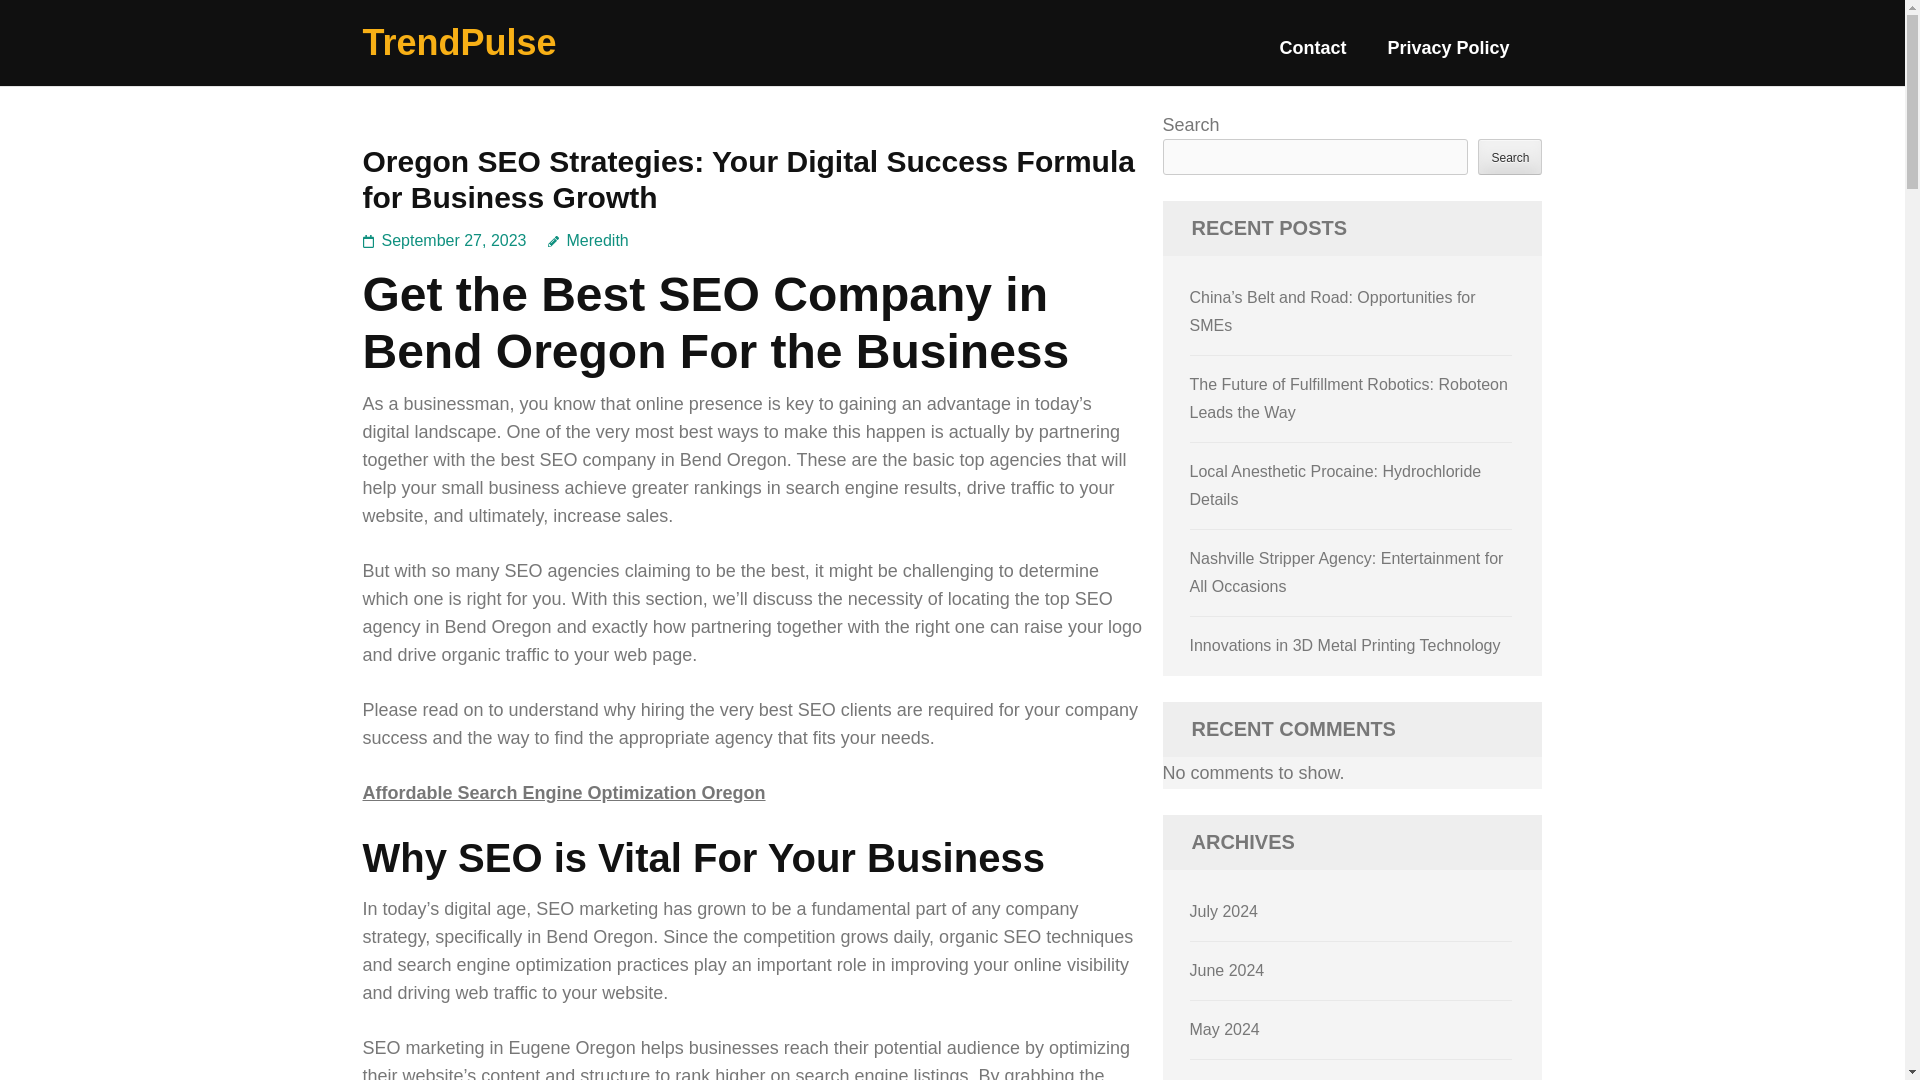 This screenshot has width=1920, height=1080. What do you see at coordinates (588, 240) in the screenshot?
I see `Meredith` at bounding box center [588, 240].